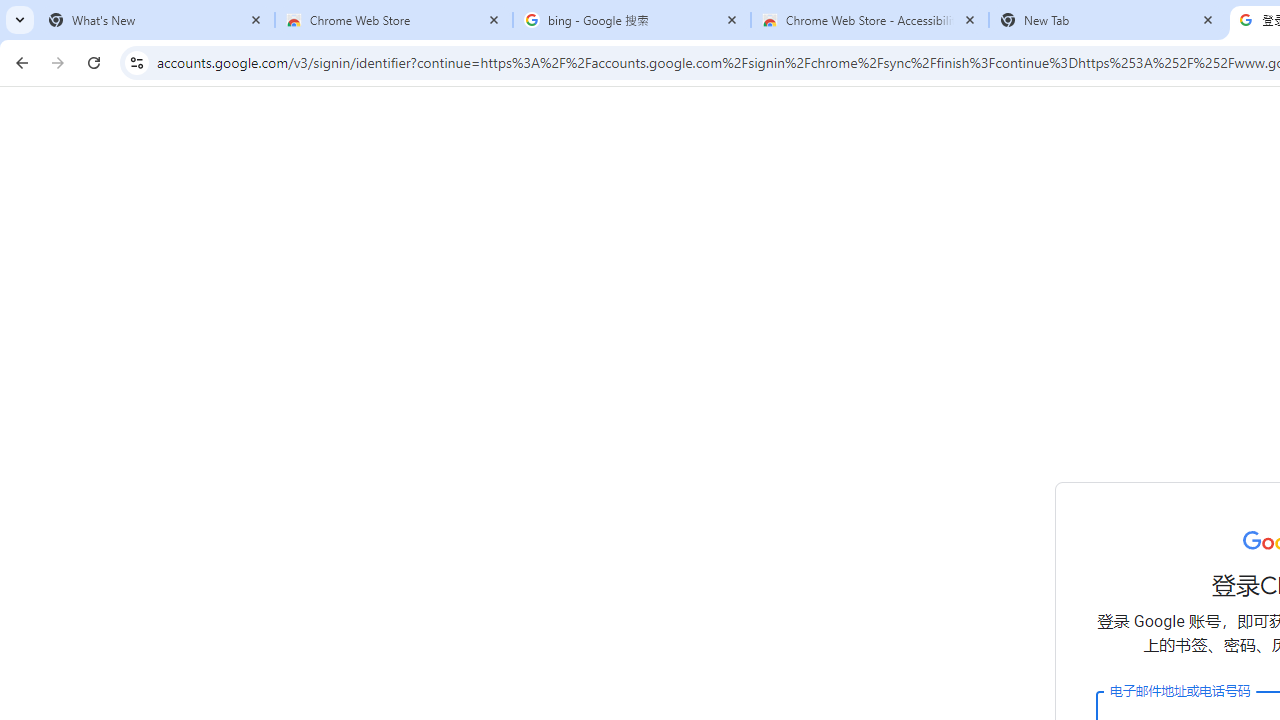 This screenshot has width=1280, height=720. What do you see at coordinates (870, 20) in the screenshot?
I see `Chrome Web Store - Accessibility` at bounding box center [870, 20].